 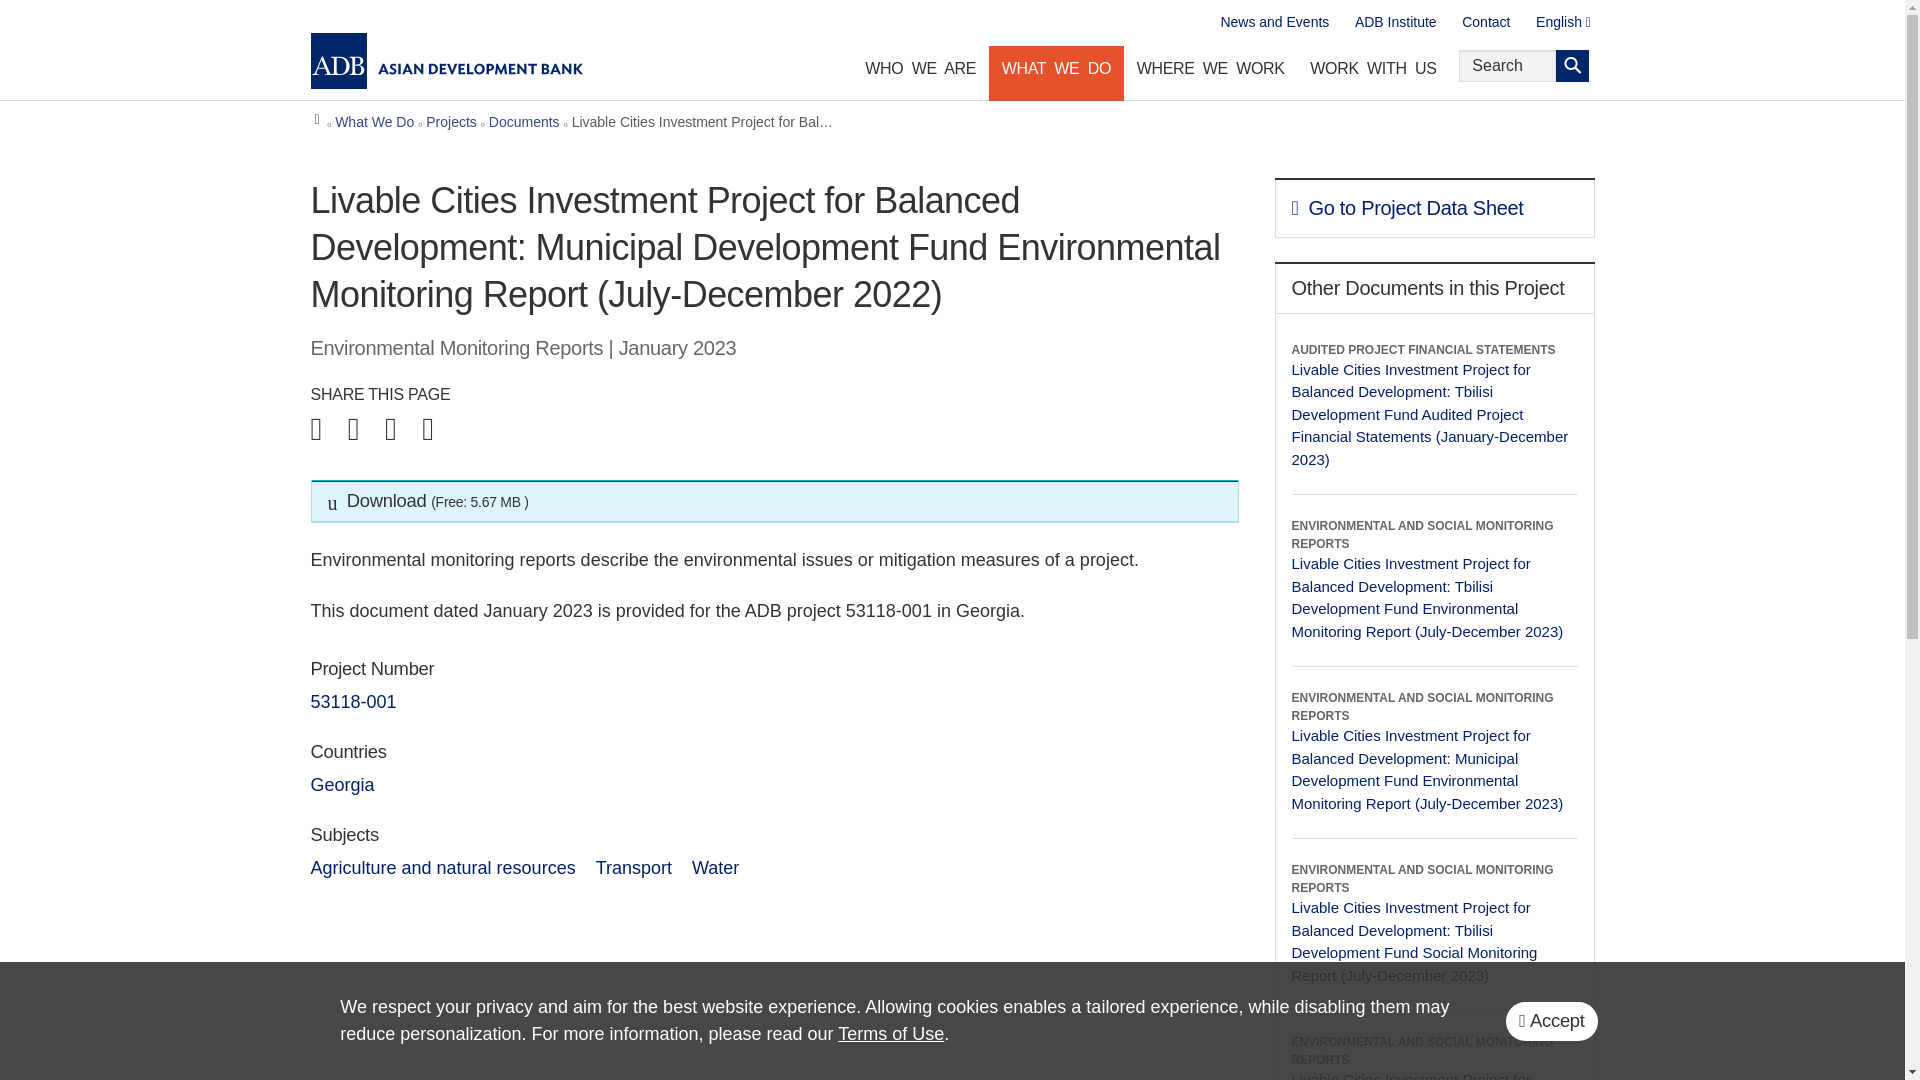 What do you see at coordinates (1274, 22) in the screenshot?
I see `News and Events` at bounding box center [1274, 22].